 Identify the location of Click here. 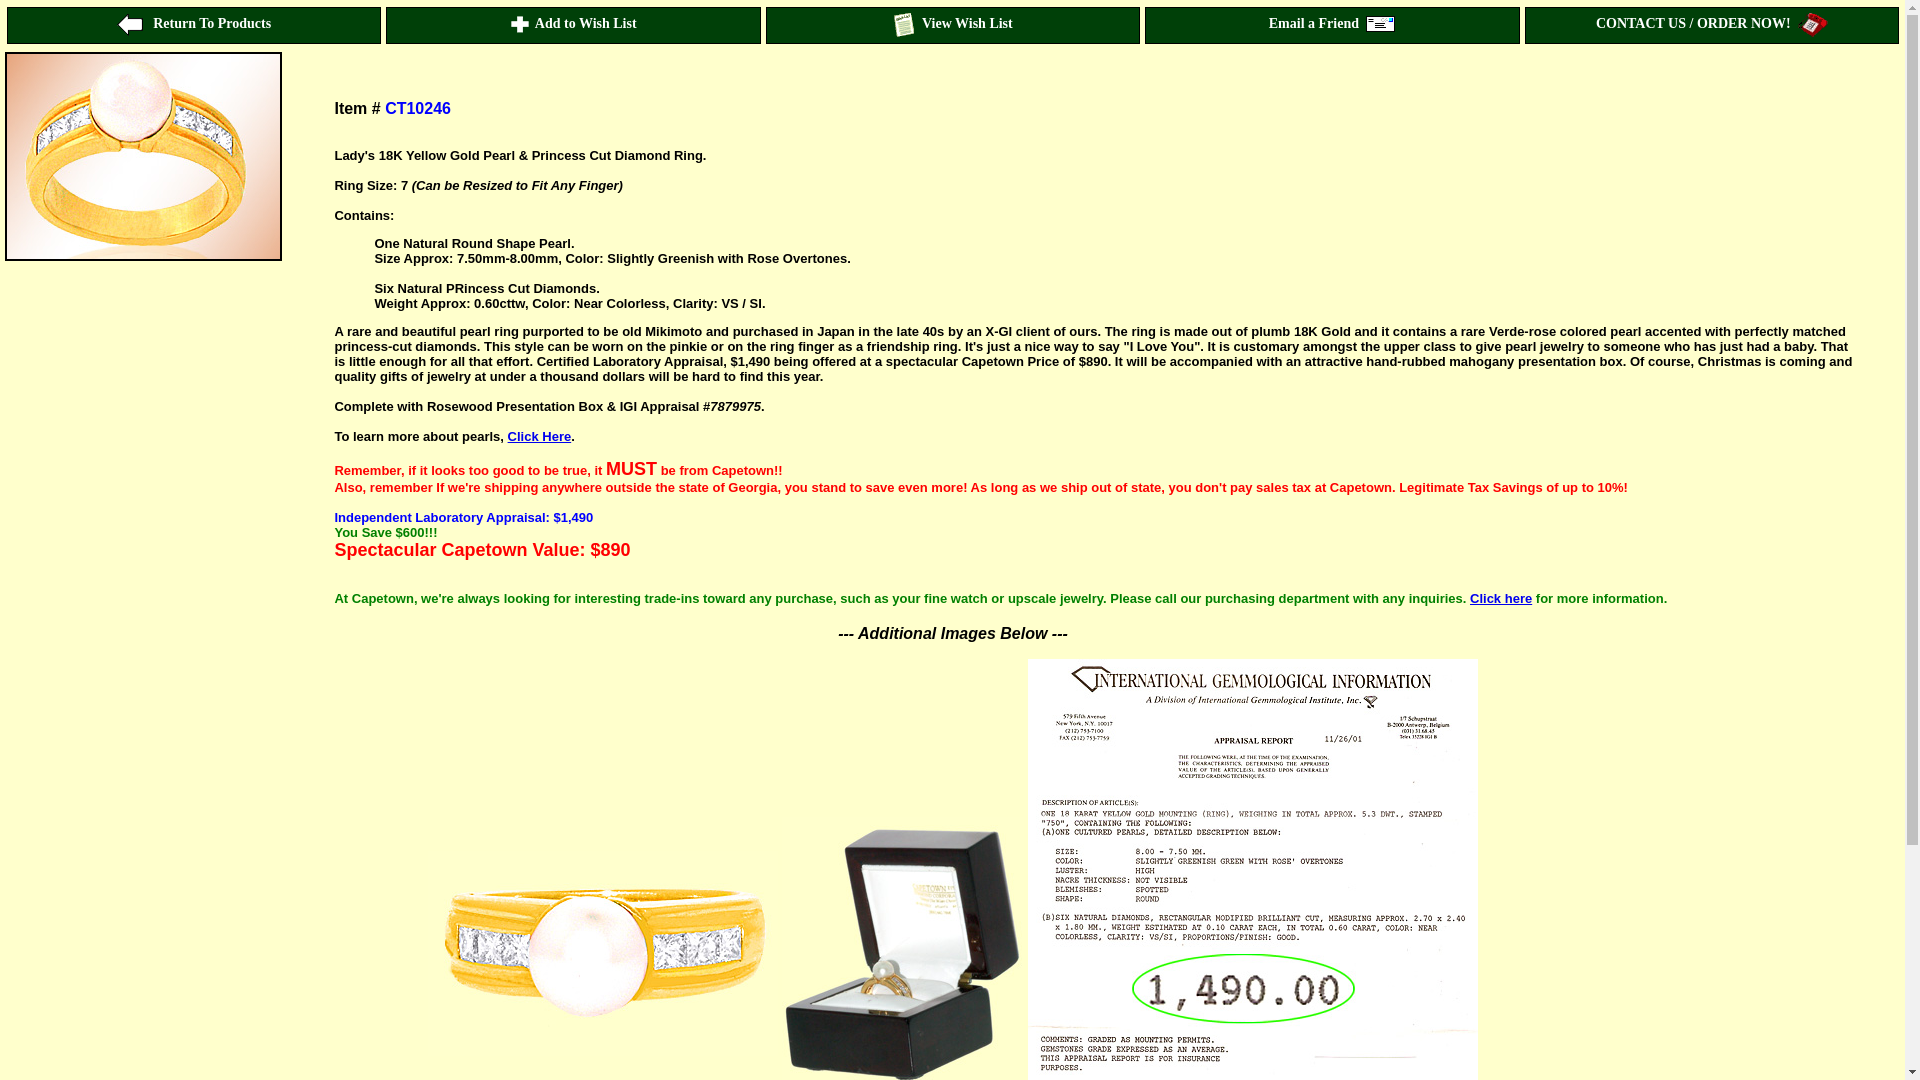
(1501, 598).